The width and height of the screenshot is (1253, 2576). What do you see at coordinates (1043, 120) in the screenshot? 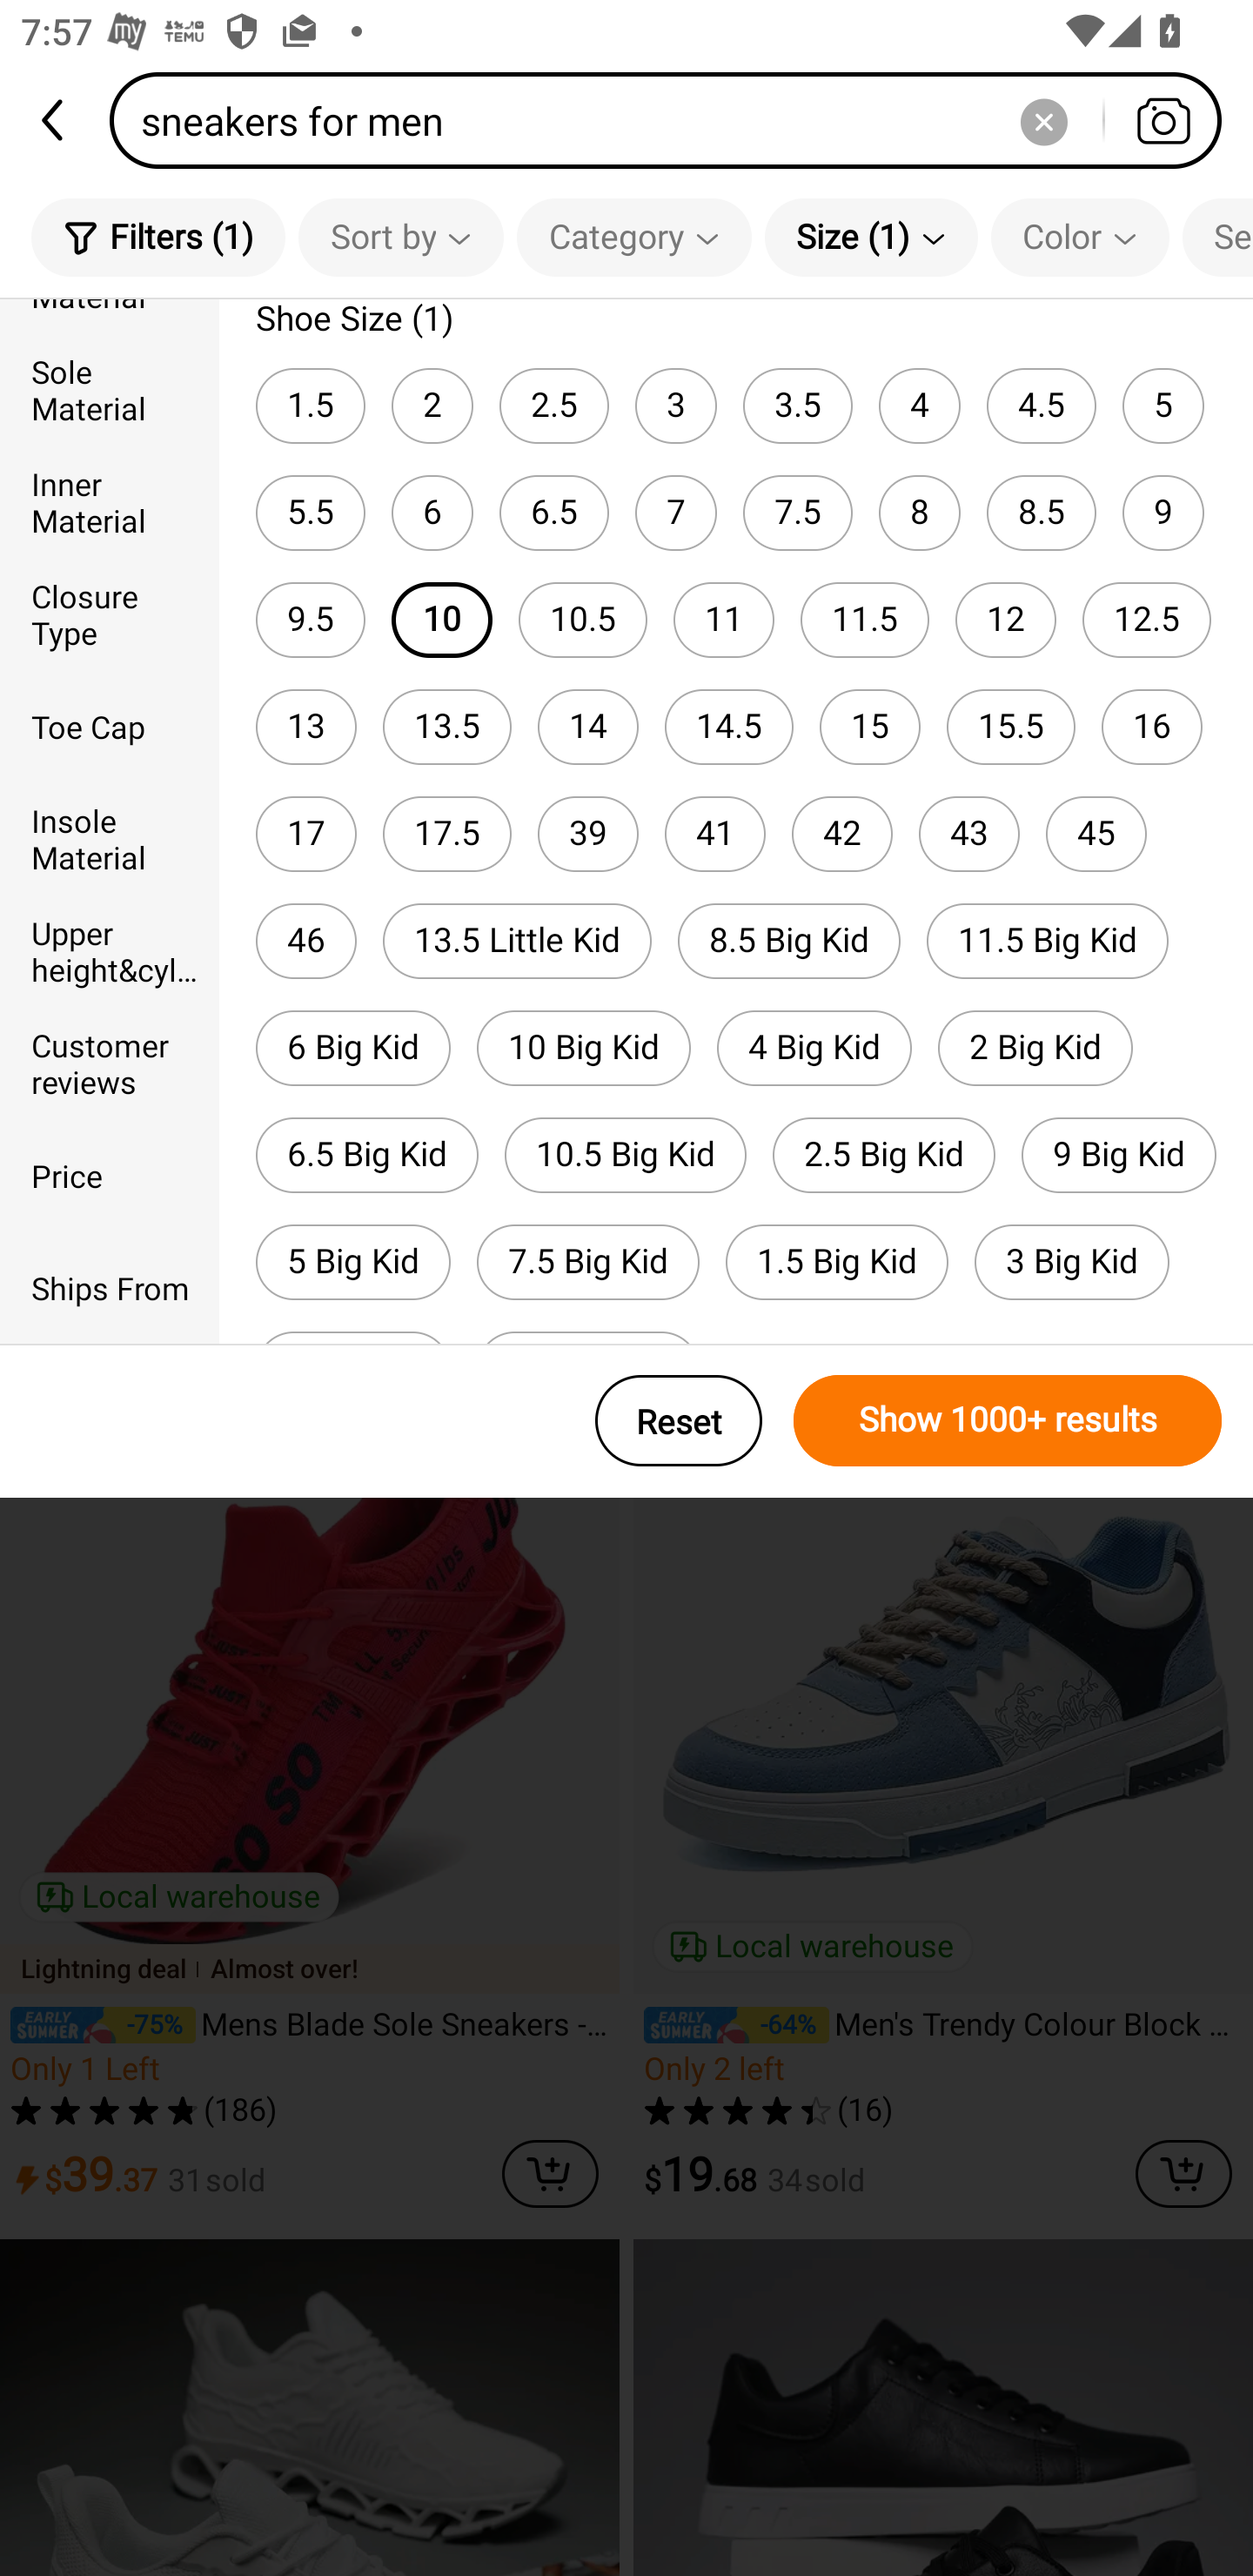
I see `Delete search history` at bounding box center [1043, 120].